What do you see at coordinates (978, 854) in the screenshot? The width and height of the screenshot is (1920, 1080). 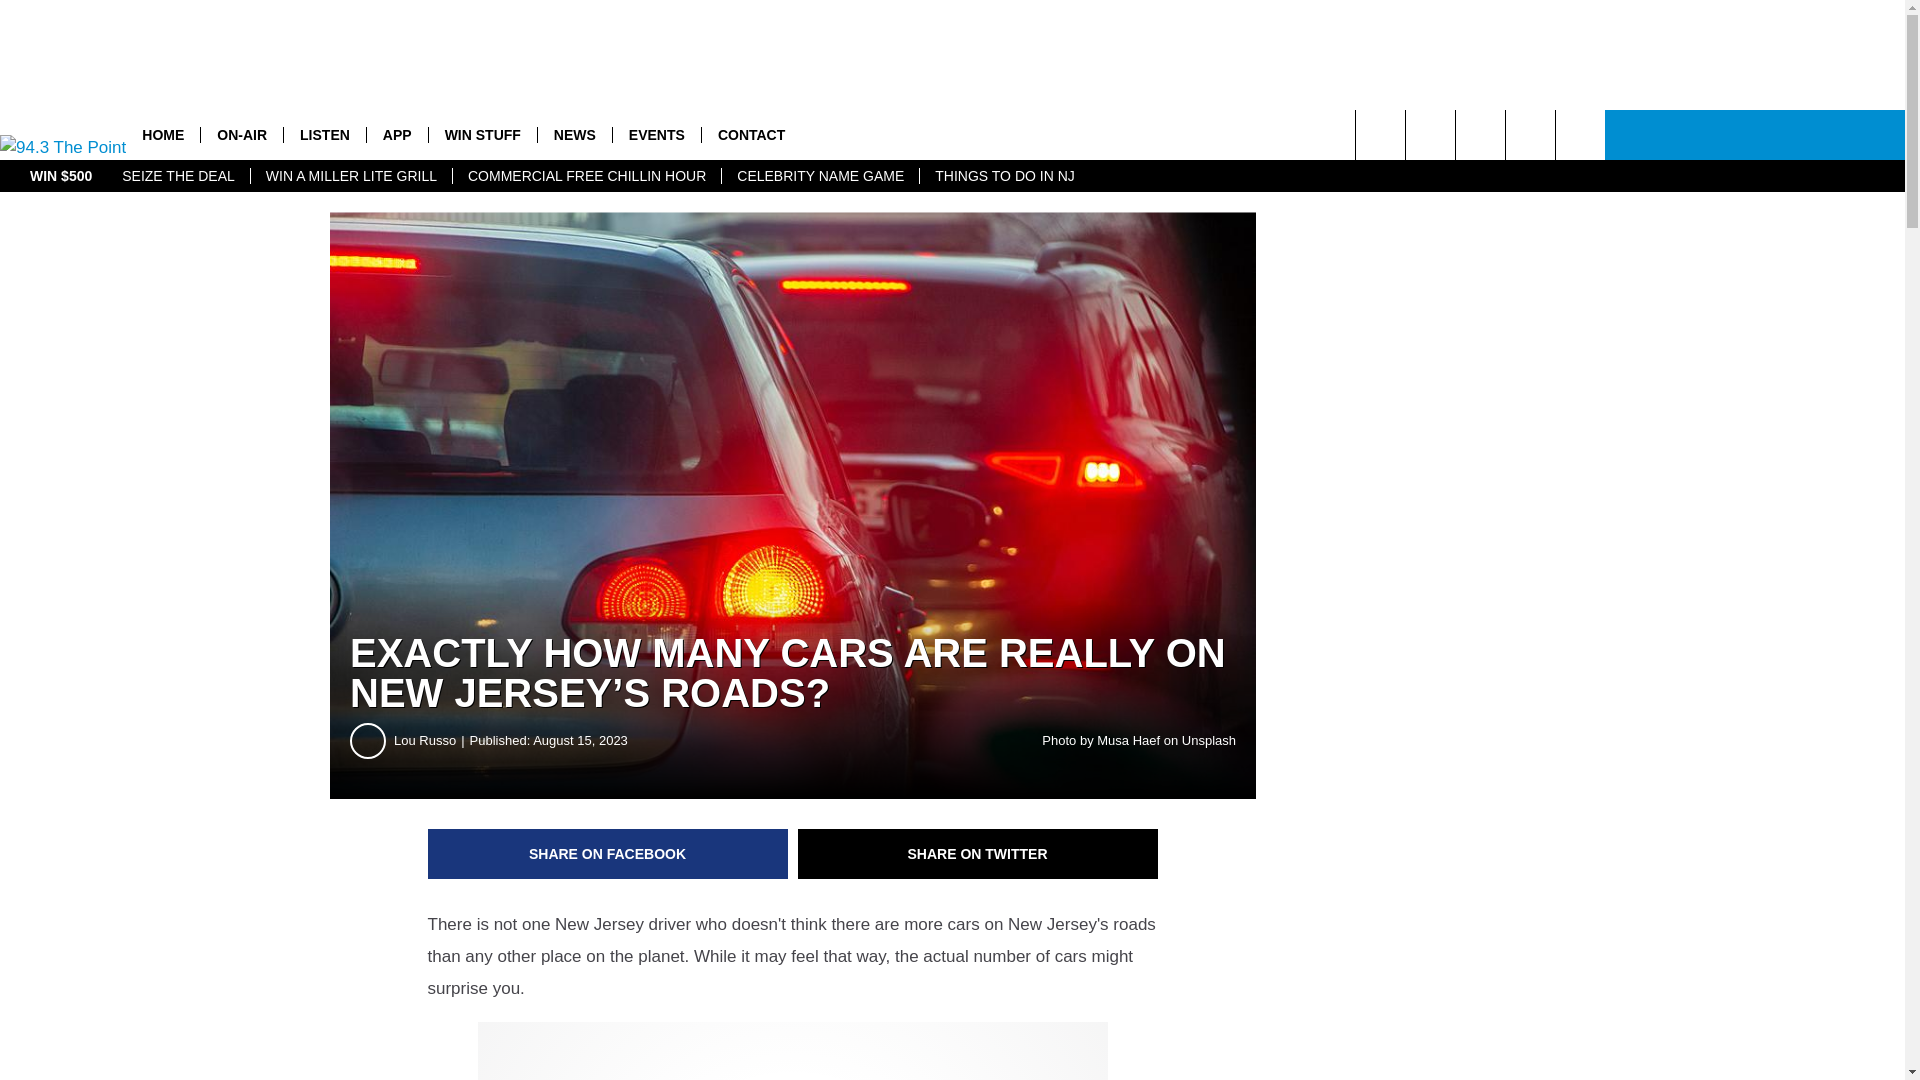 I see `Share on Twitter` at bounding box center [978, 854].